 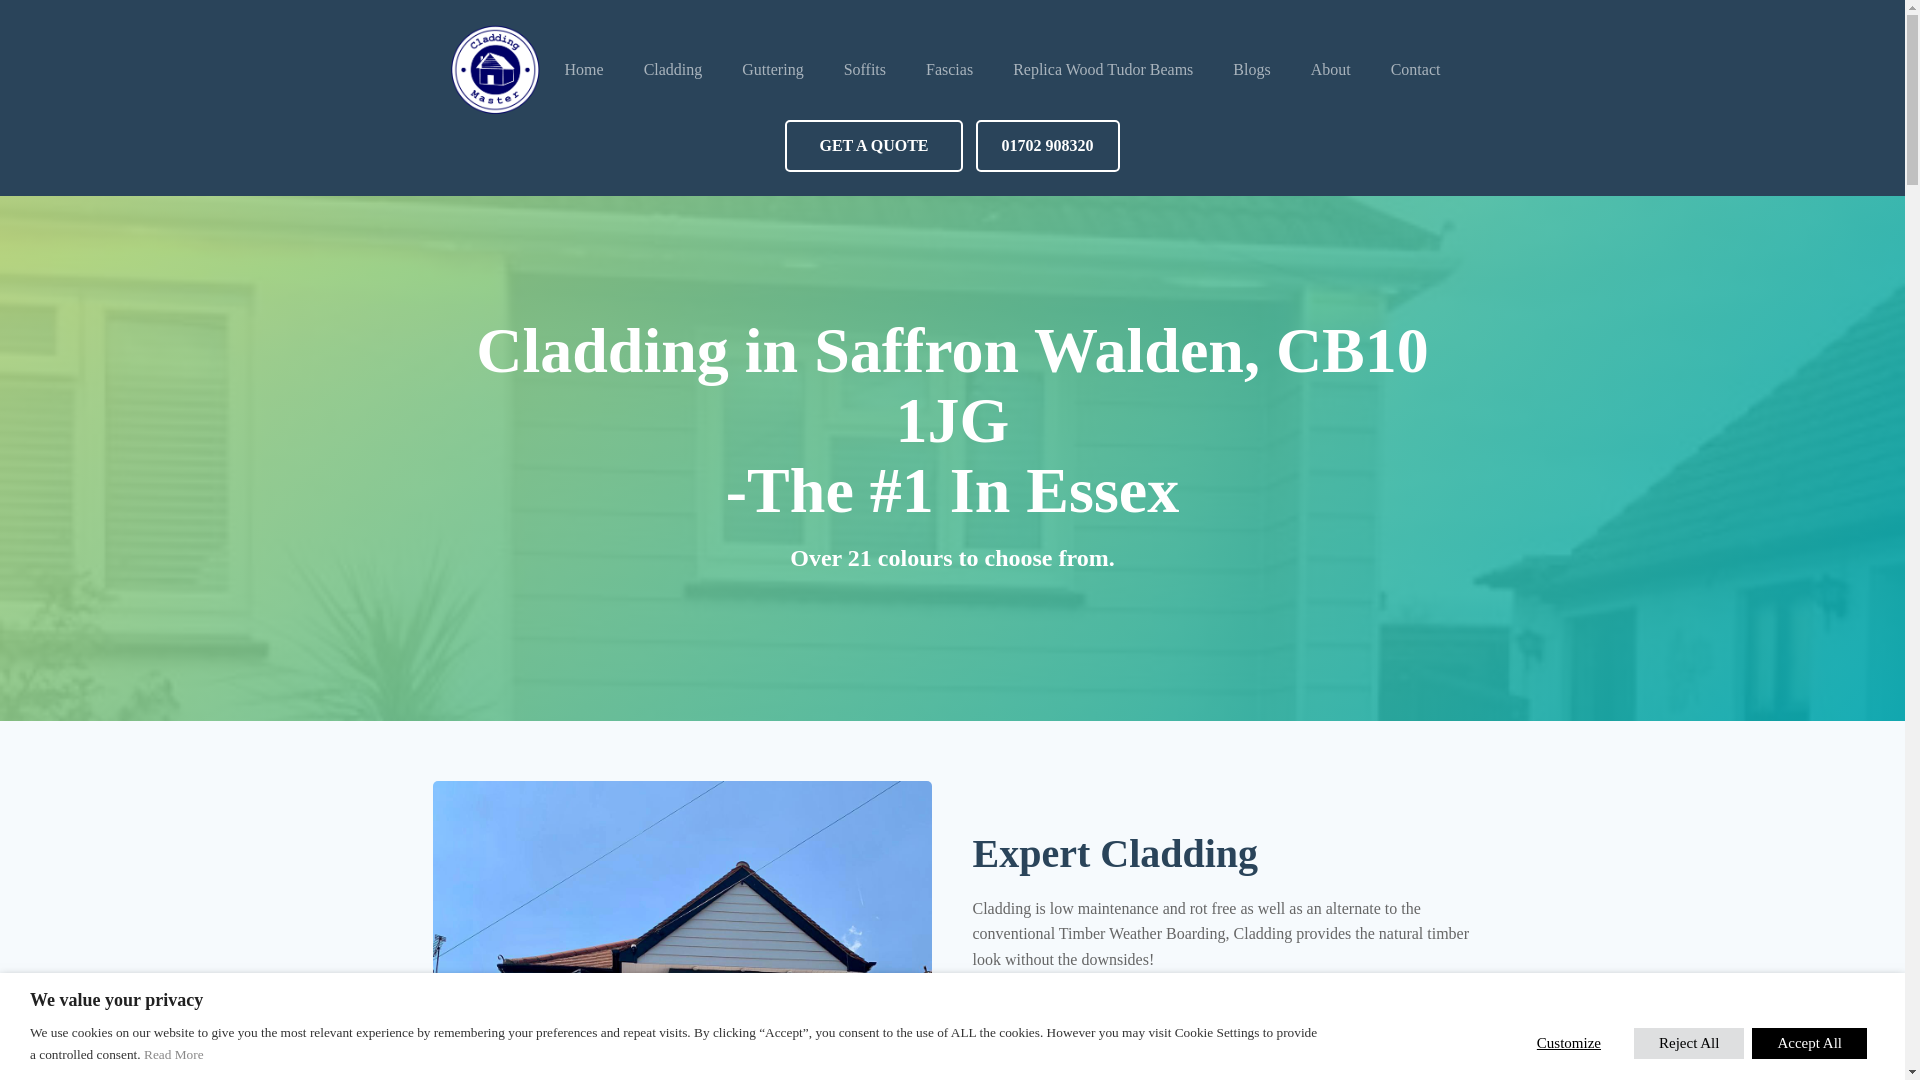 What do you see at coordinates (674, 70) in the screenshot?
I see `Cladding` at bounding box center [674, 70].